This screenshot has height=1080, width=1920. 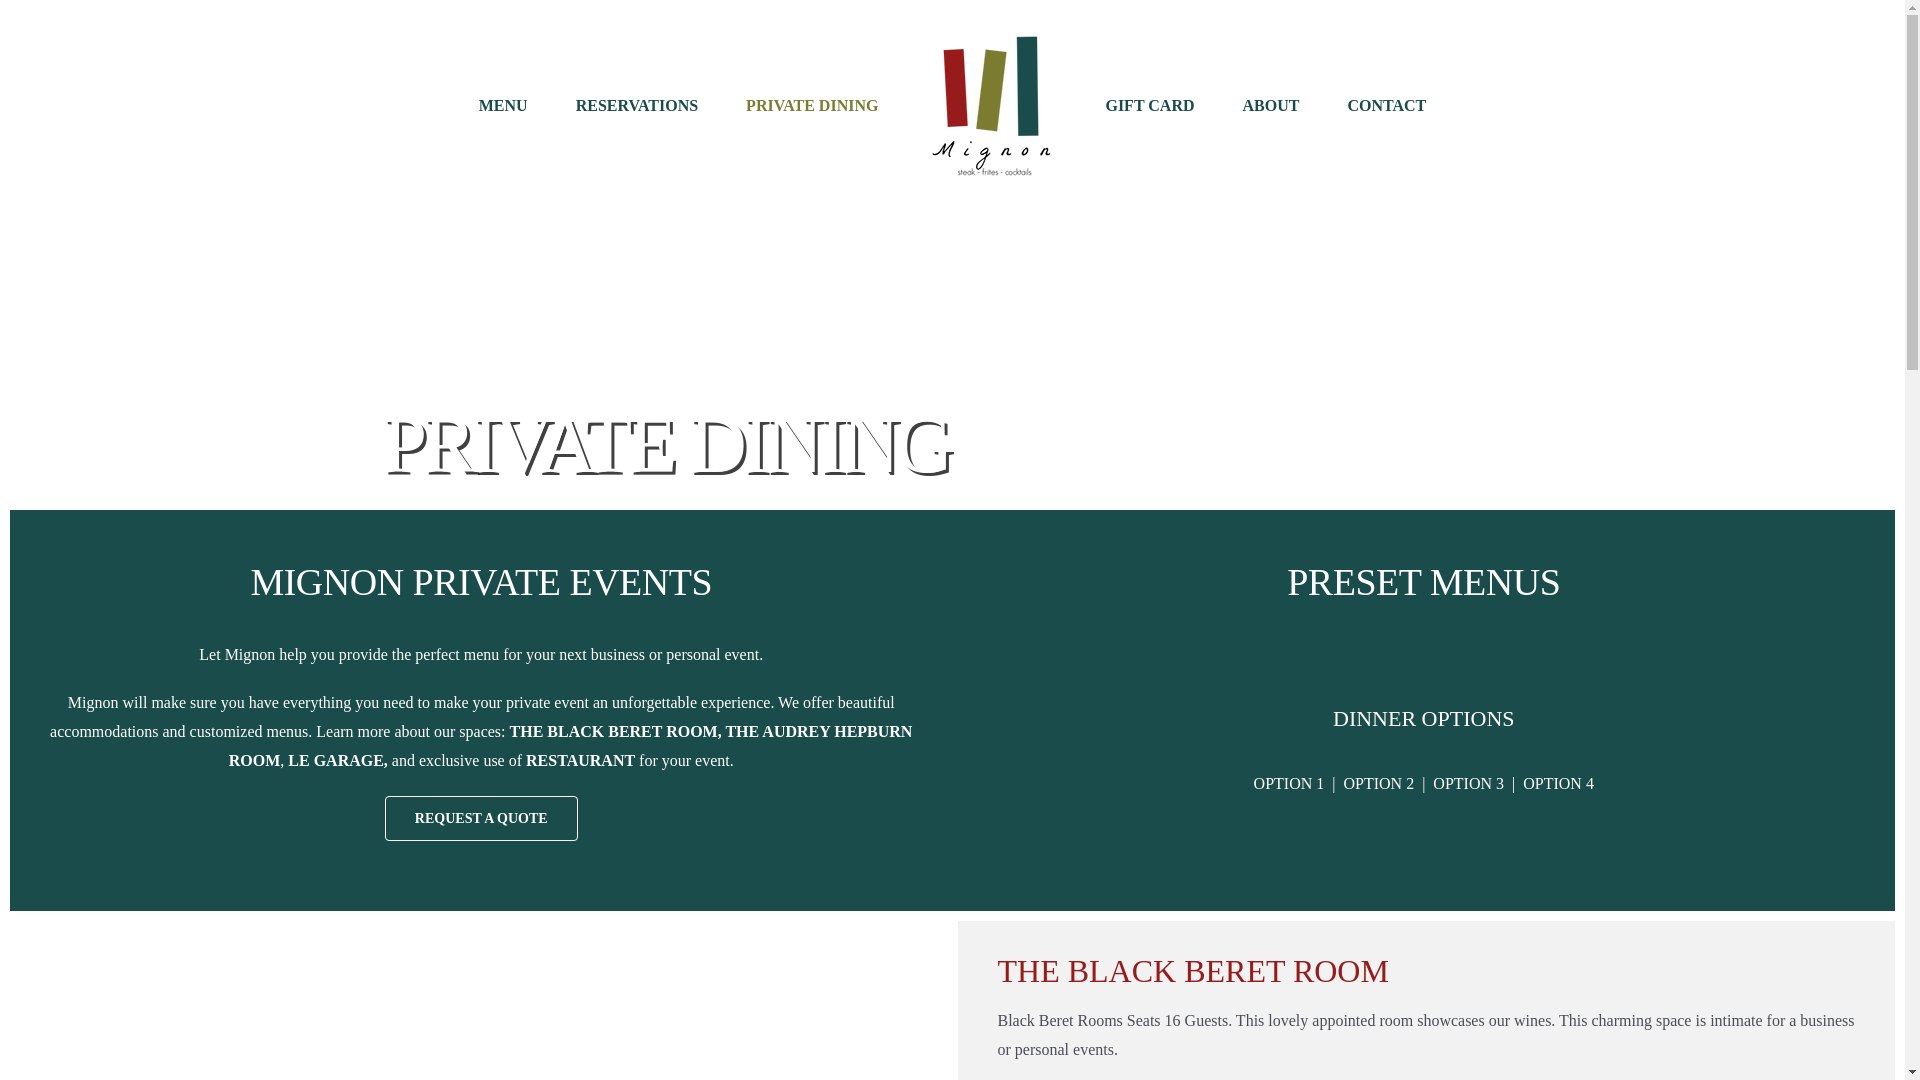 What do you see at coordinates (481, 818) in the screenshot?
I see `REQUEST A QUOTE` at bounding box center [481, 818].